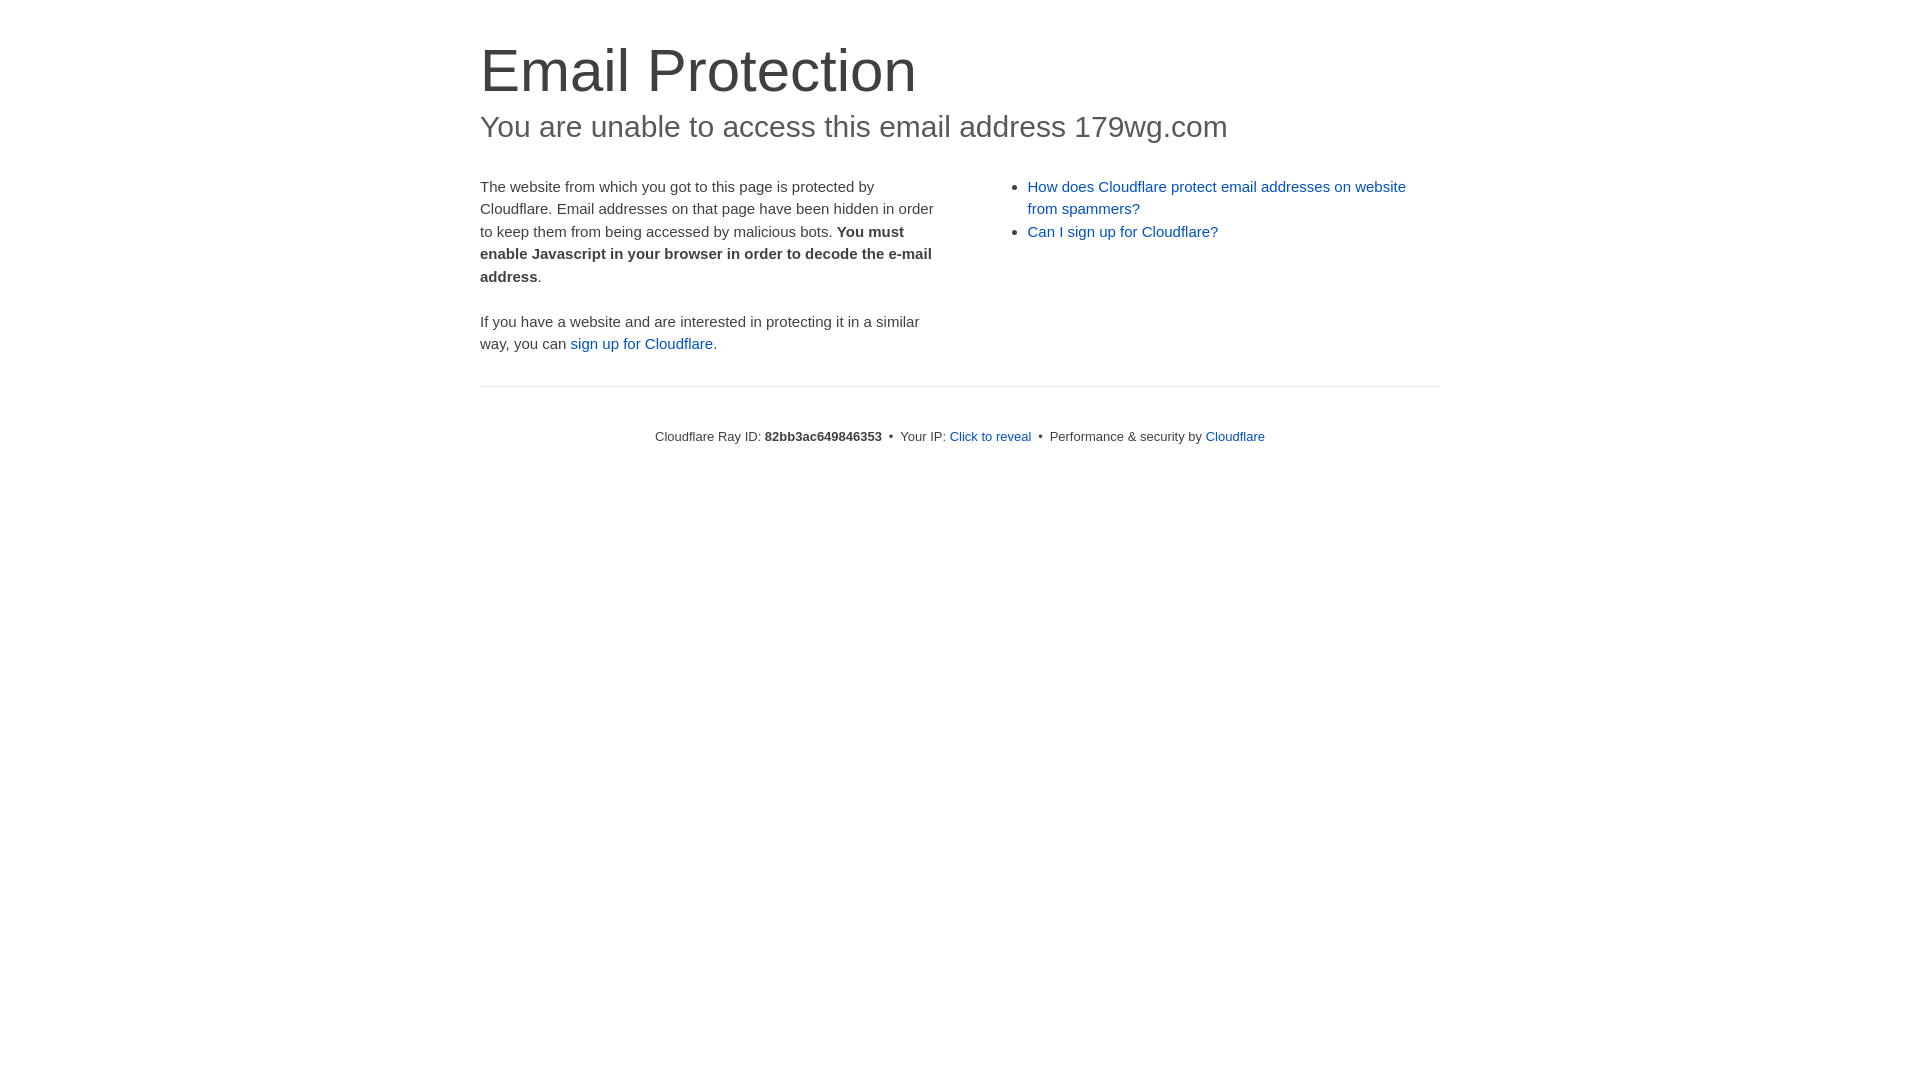  Describe the element at coordinates (991, 436) in the screenshot. I see `Click to reveal` at that location.